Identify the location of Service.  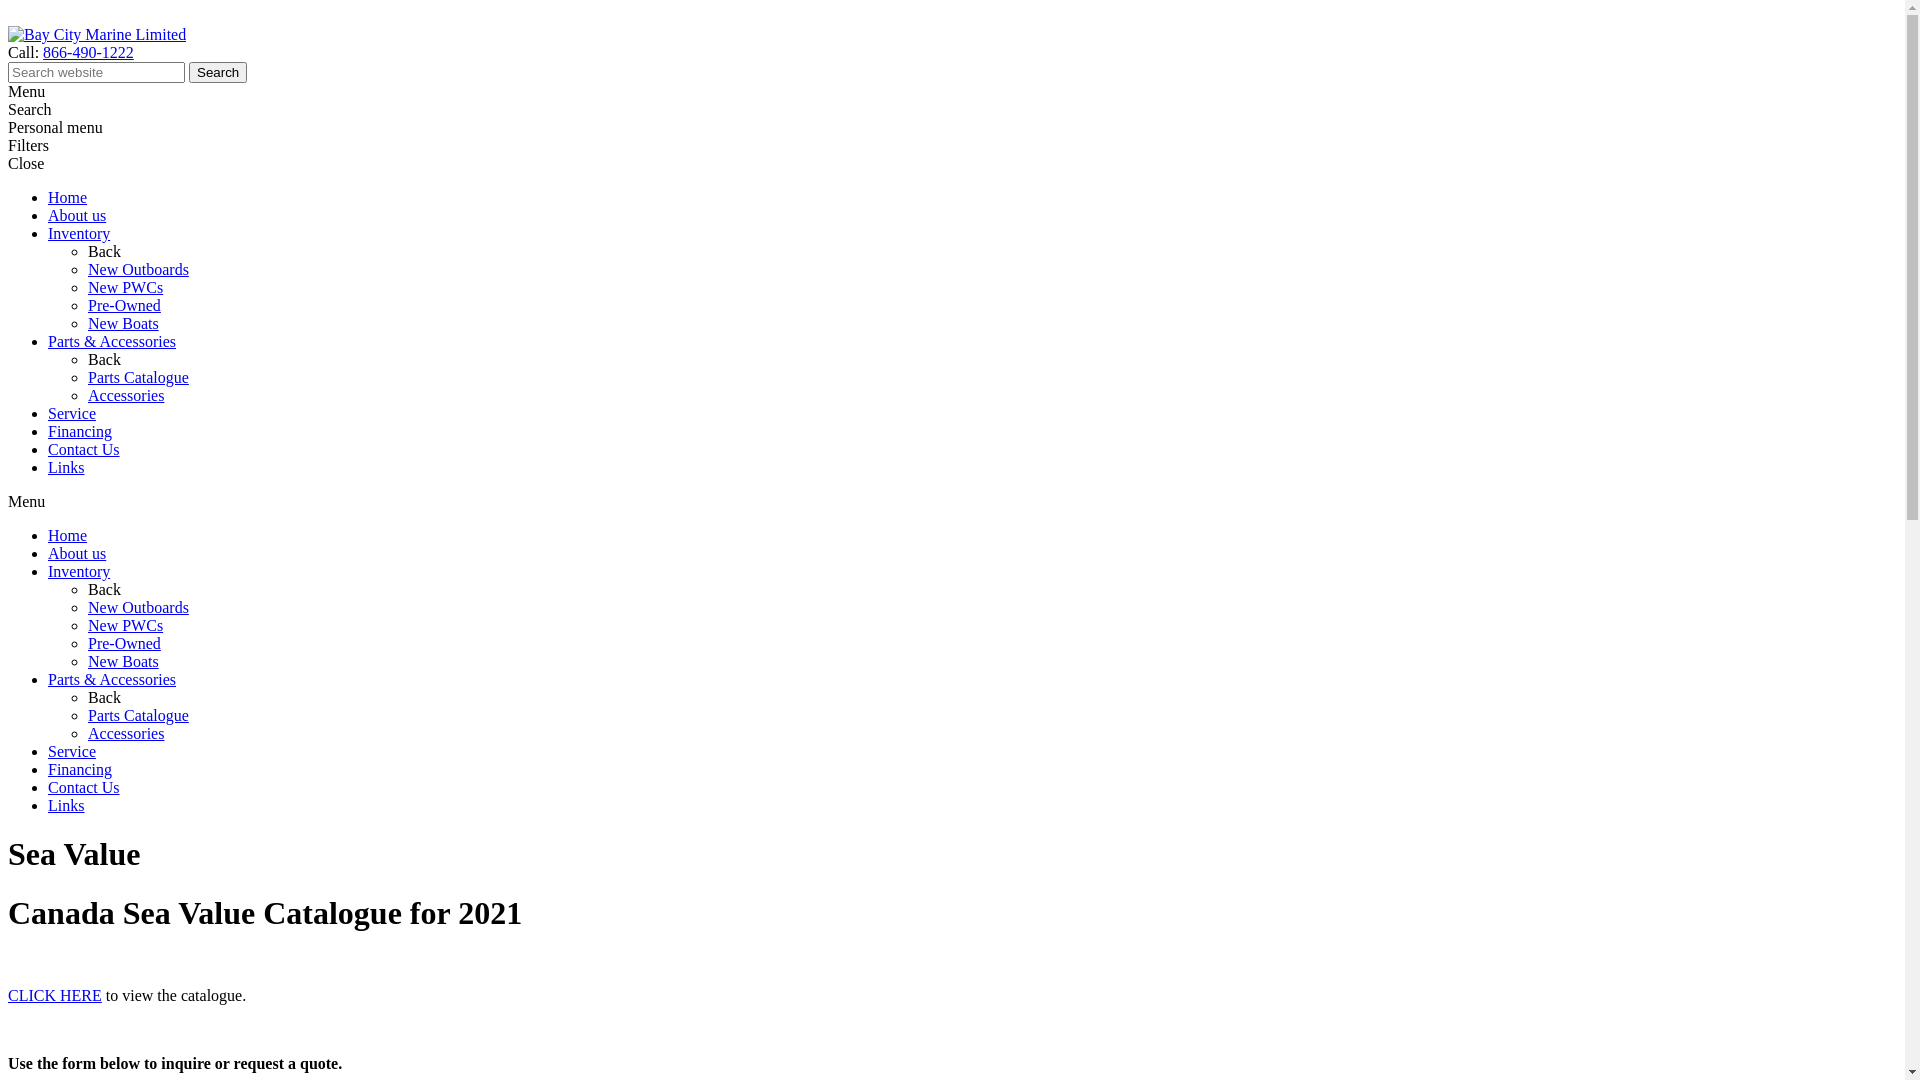
(72, 752).